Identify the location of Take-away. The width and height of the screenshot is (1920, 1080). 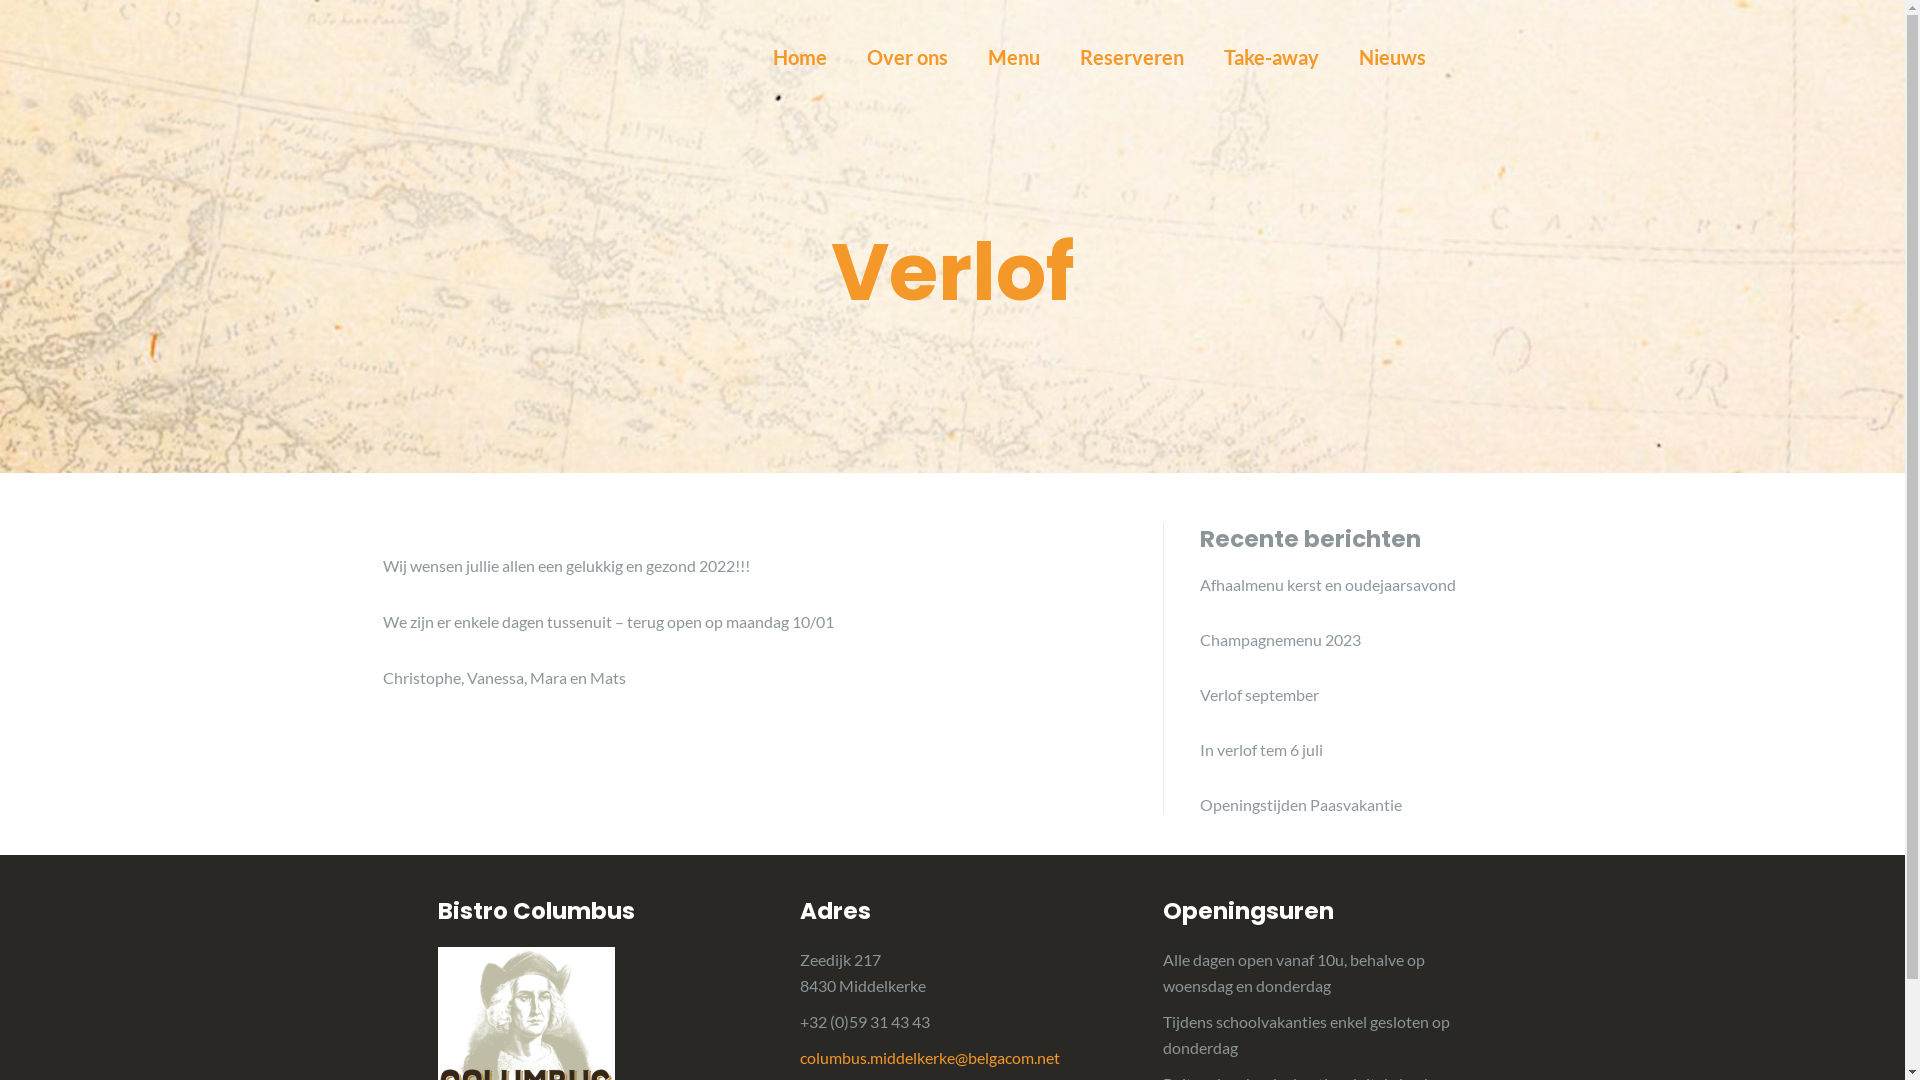
(1272, 57).